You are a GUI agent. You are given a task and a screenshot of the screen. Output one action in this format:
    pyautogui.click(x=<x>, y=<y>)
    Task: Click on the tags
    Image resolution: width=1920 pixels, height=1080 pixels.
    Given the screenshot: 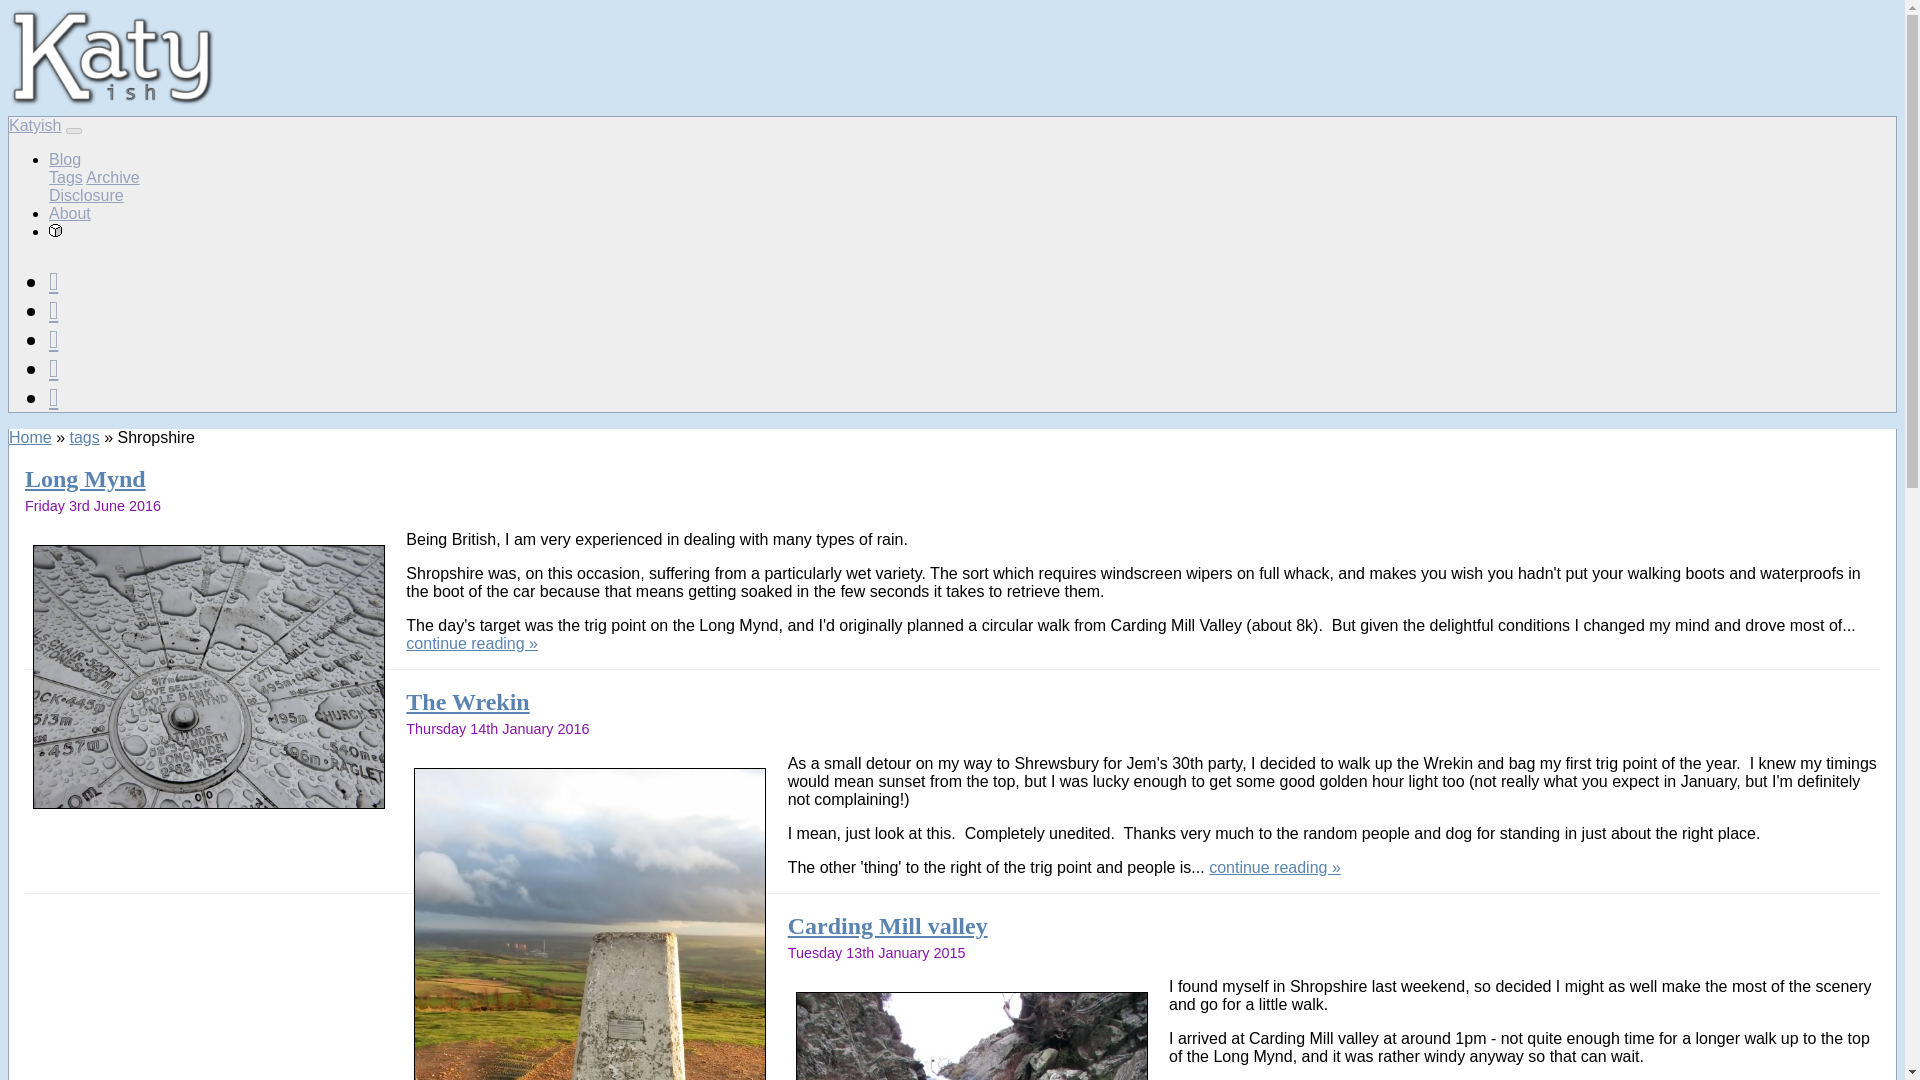 What is the action you would take?
    pyautogui.click(x=84, y=437)
    